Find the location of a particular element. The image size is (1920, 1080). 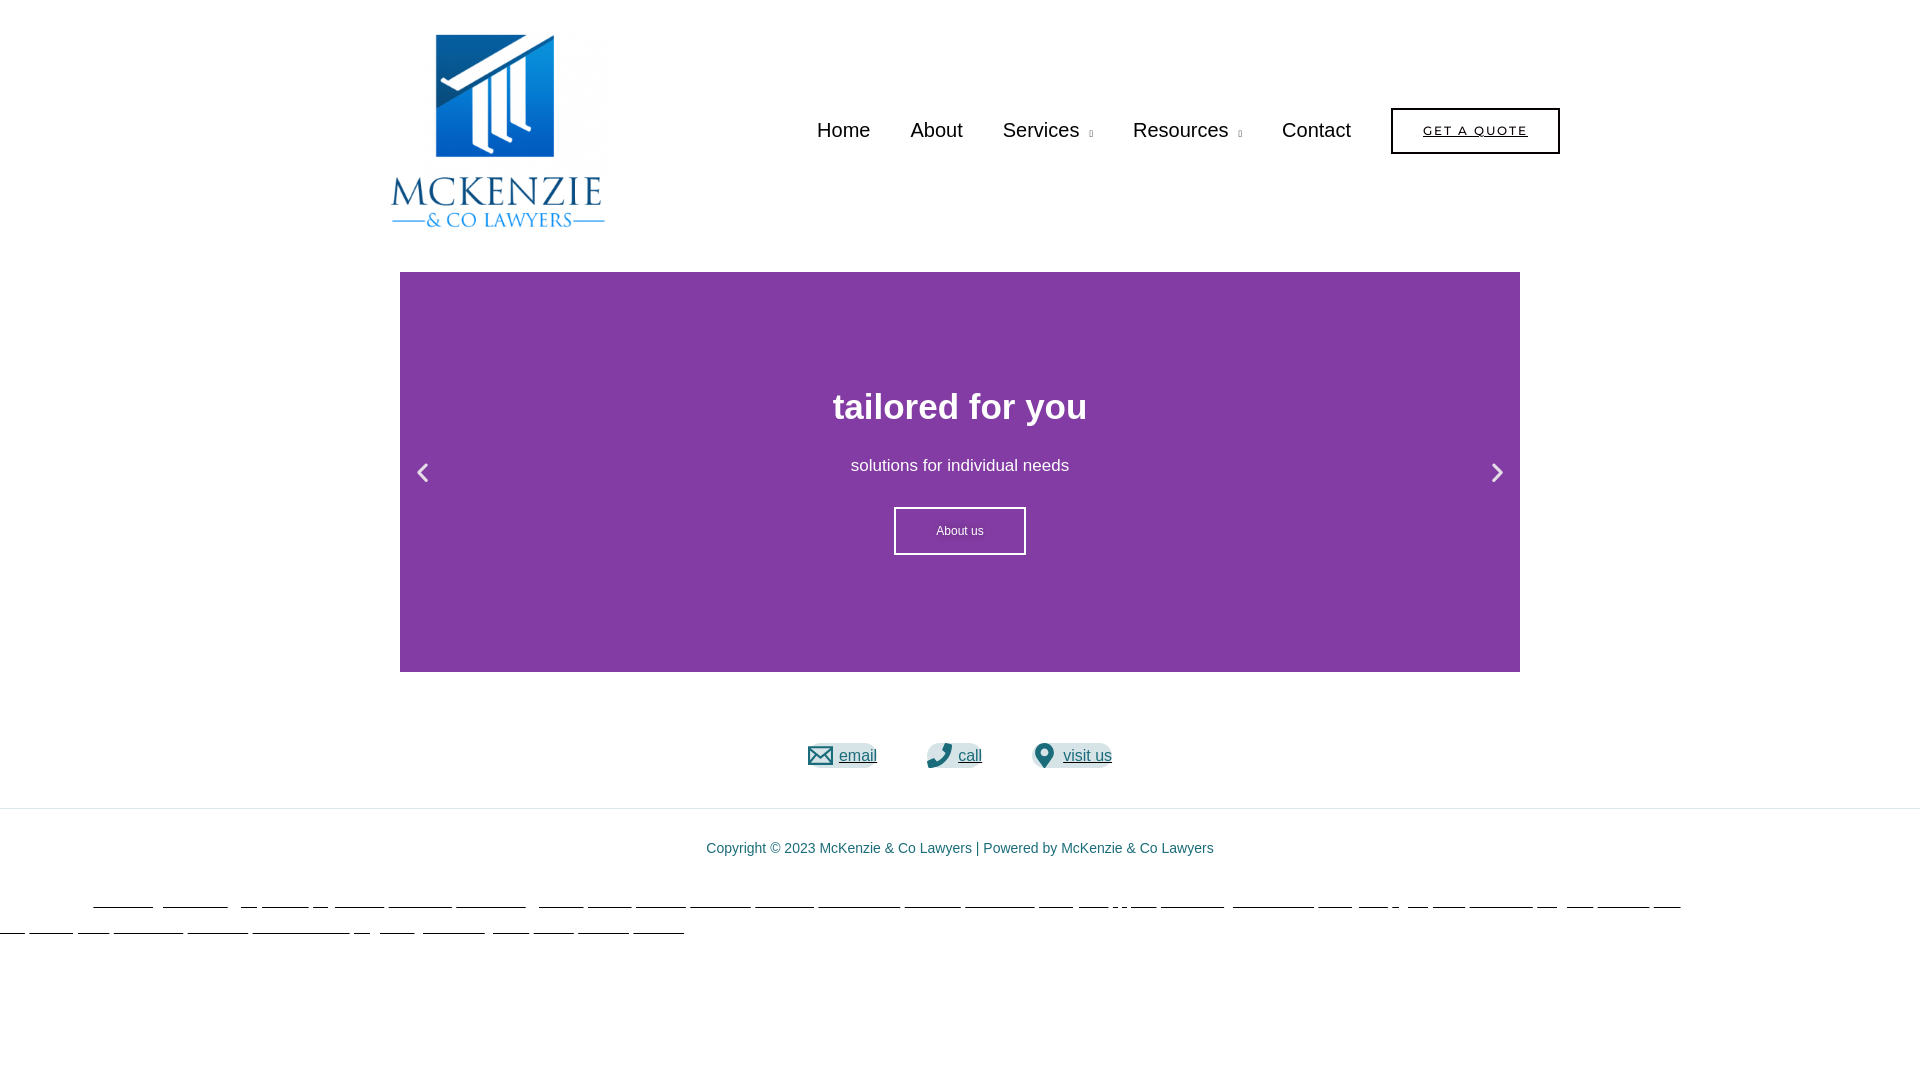

pandora188 is located at coordinates (1272, 900).